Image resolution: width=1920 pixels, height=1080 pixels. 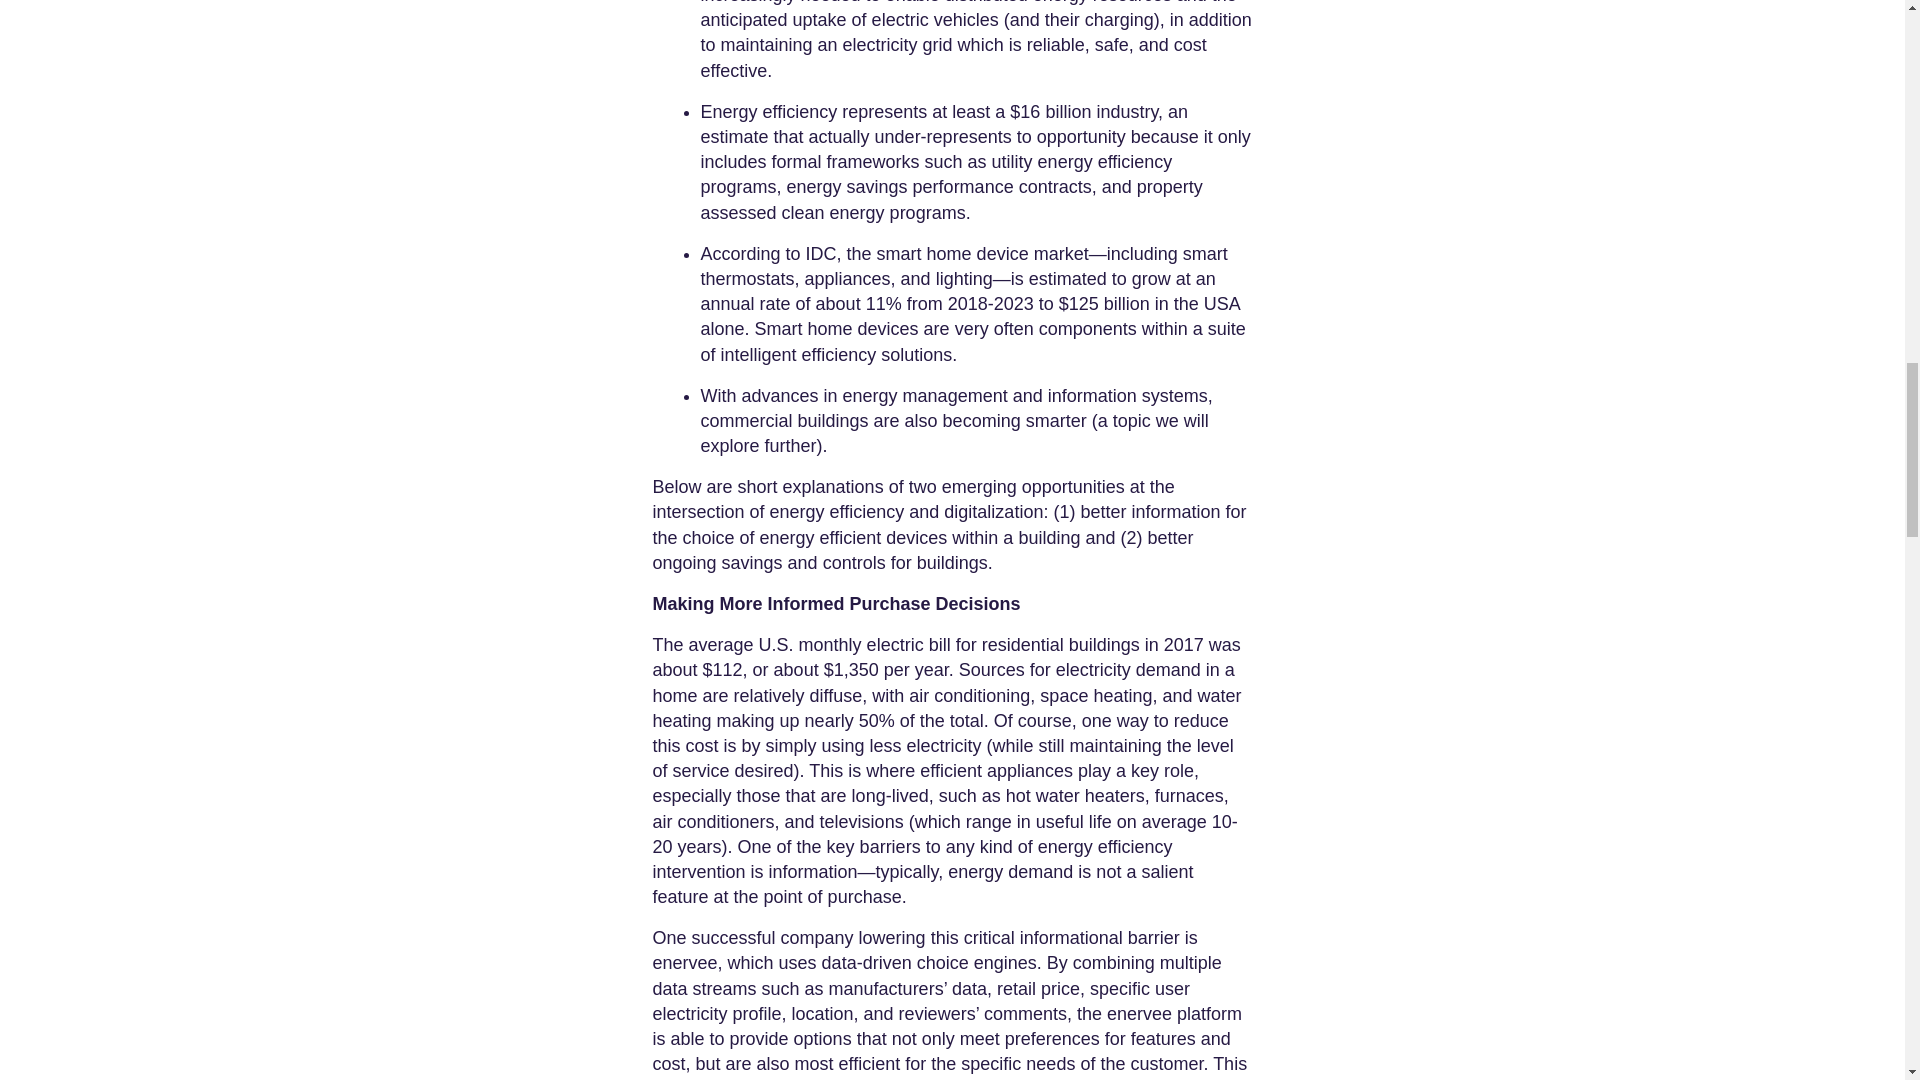 I want to click on energy savings performance contracts, so click(x=936, y=186).